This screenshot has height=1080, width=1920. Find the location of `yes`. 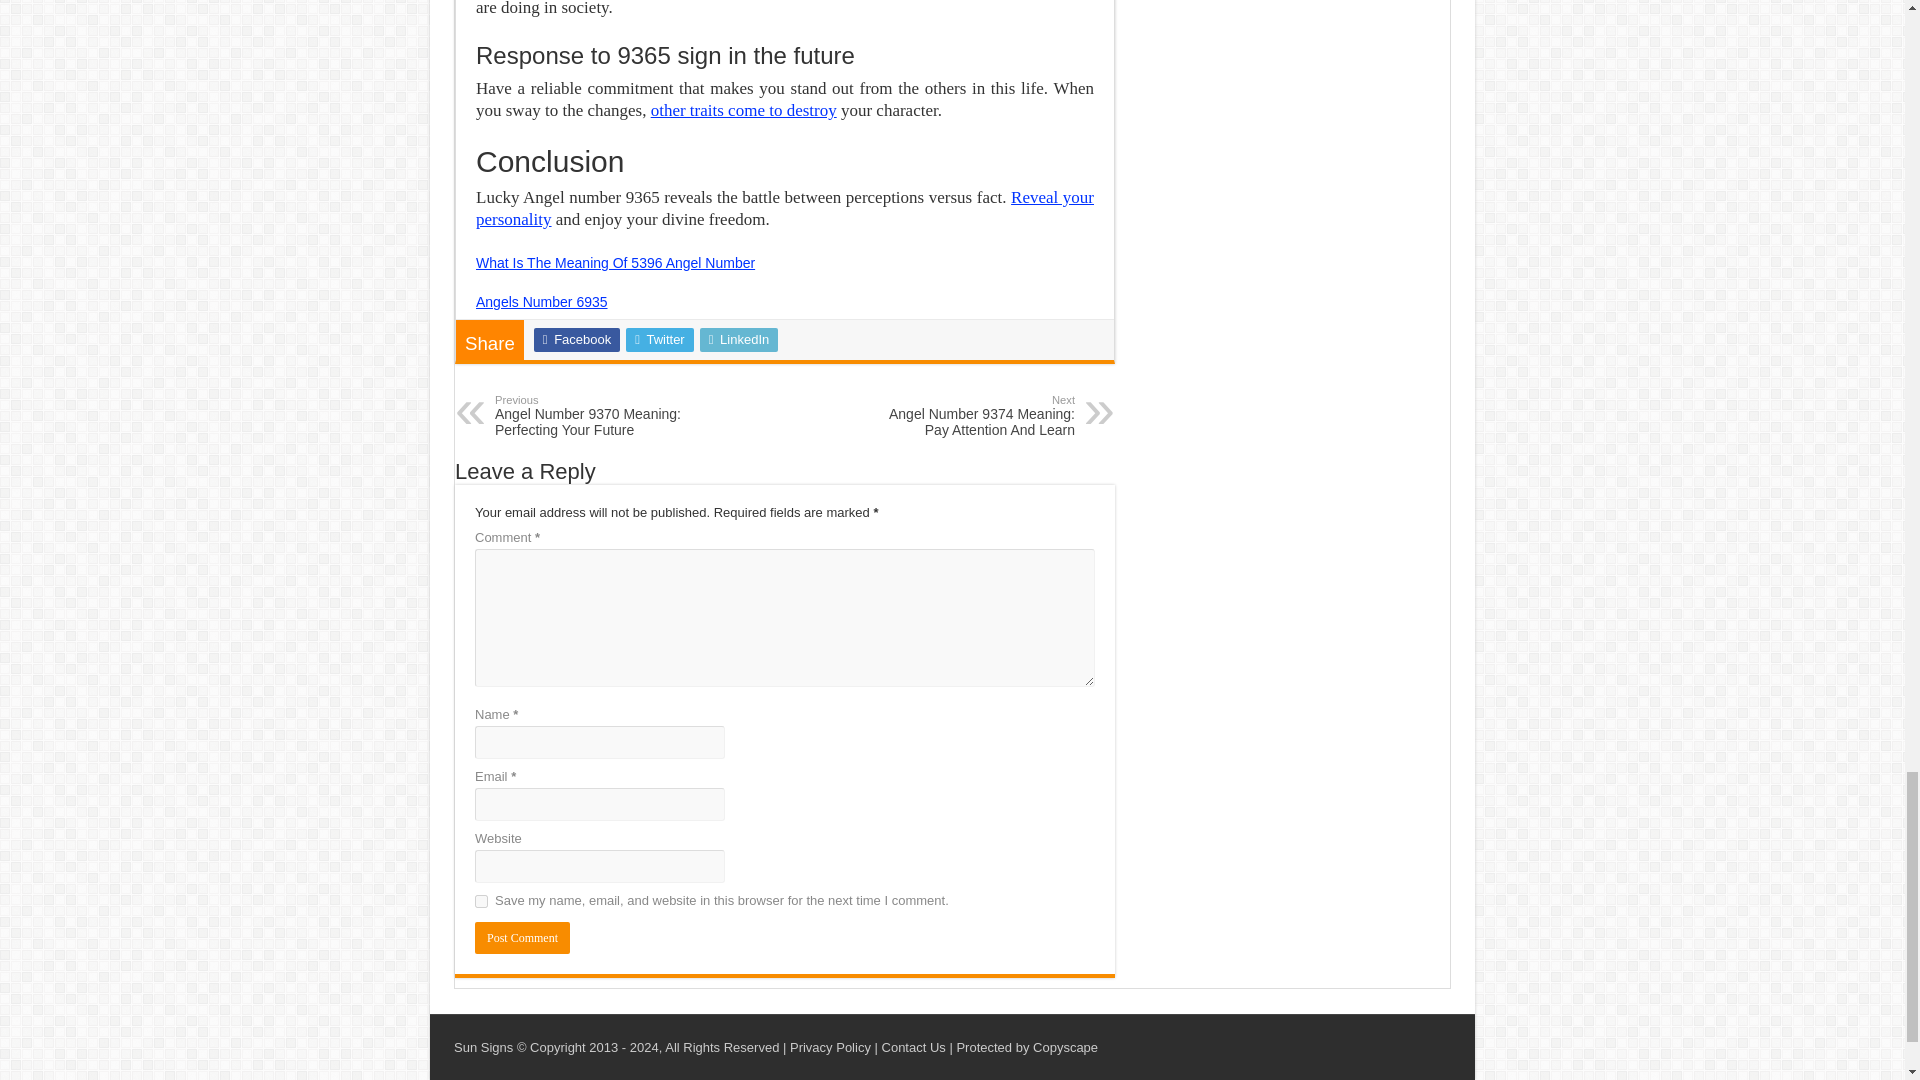

yes is located at coordinates (480, 902).